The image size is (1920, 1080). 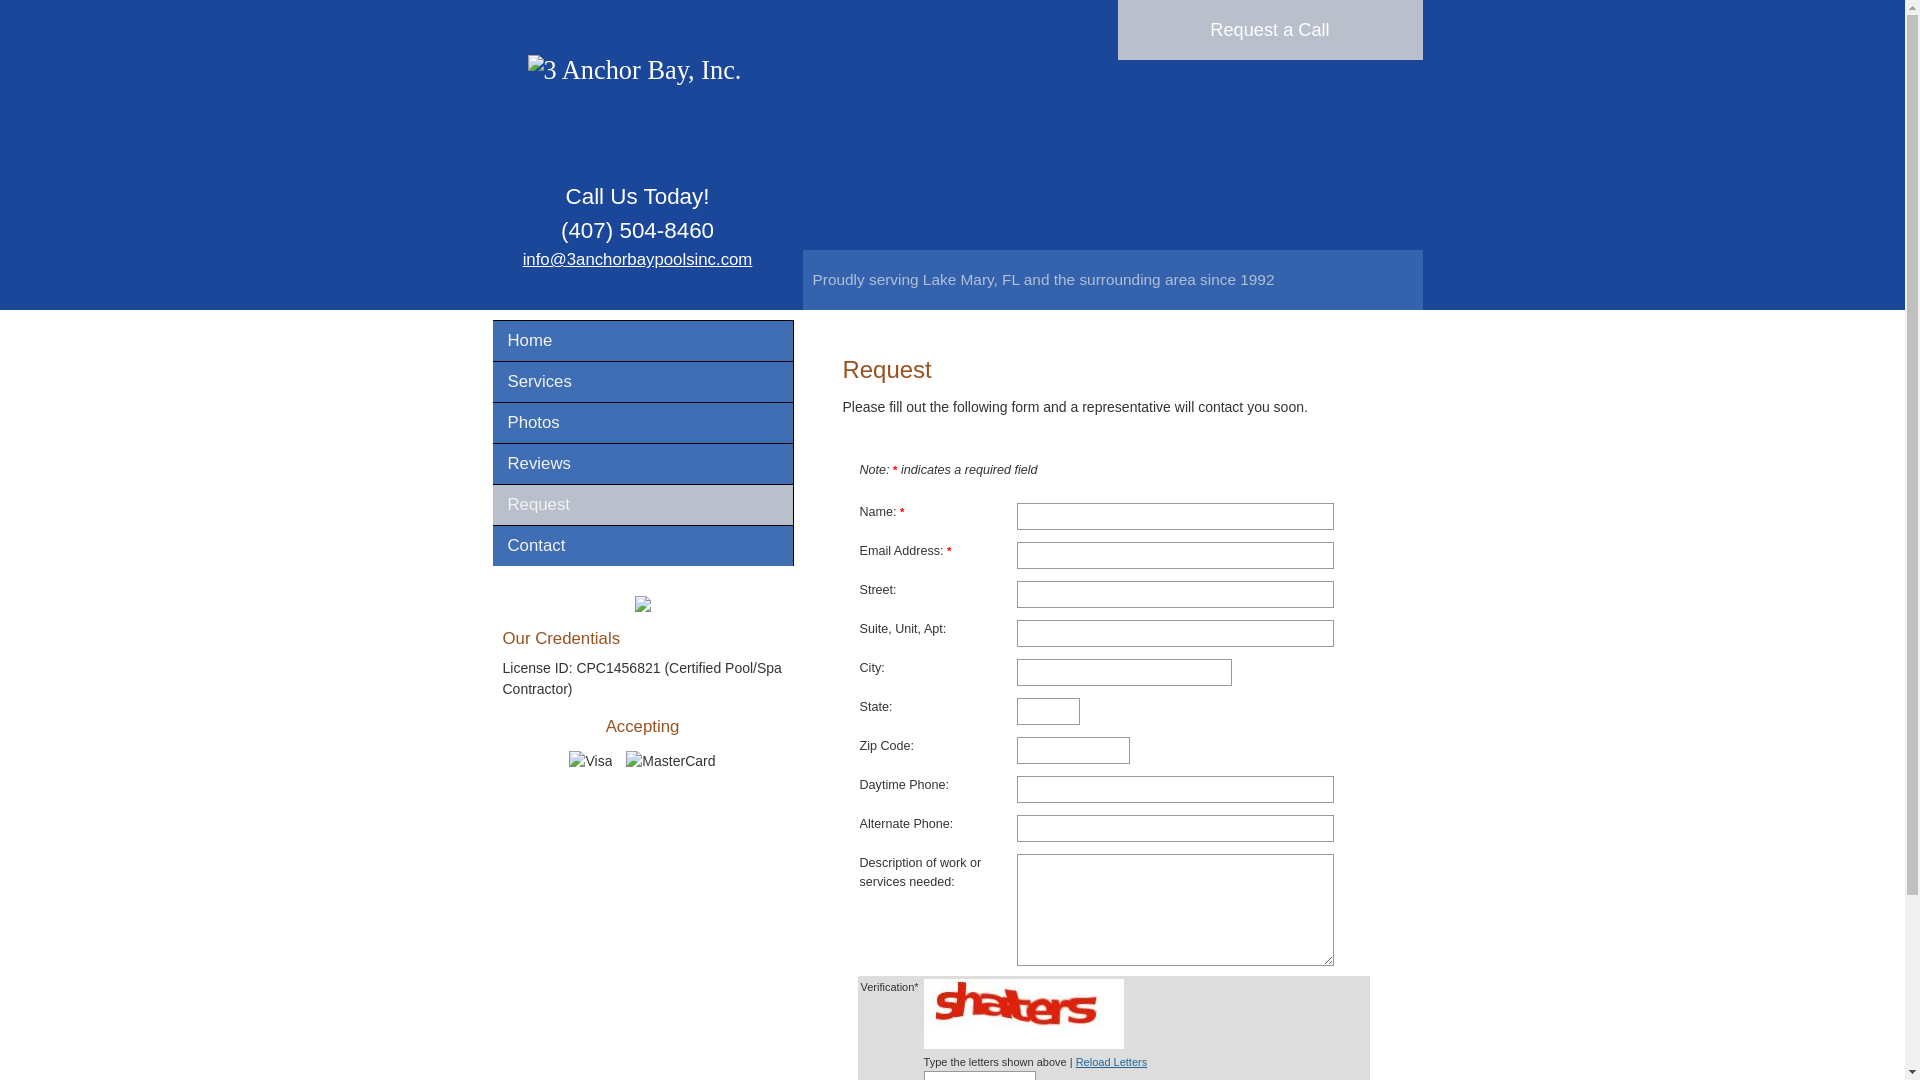 What do you see at coordinates (638, 260) in the screenshot?
I see `info@3anchorbaypoolsinc.com` at bounding box center [638, 260].